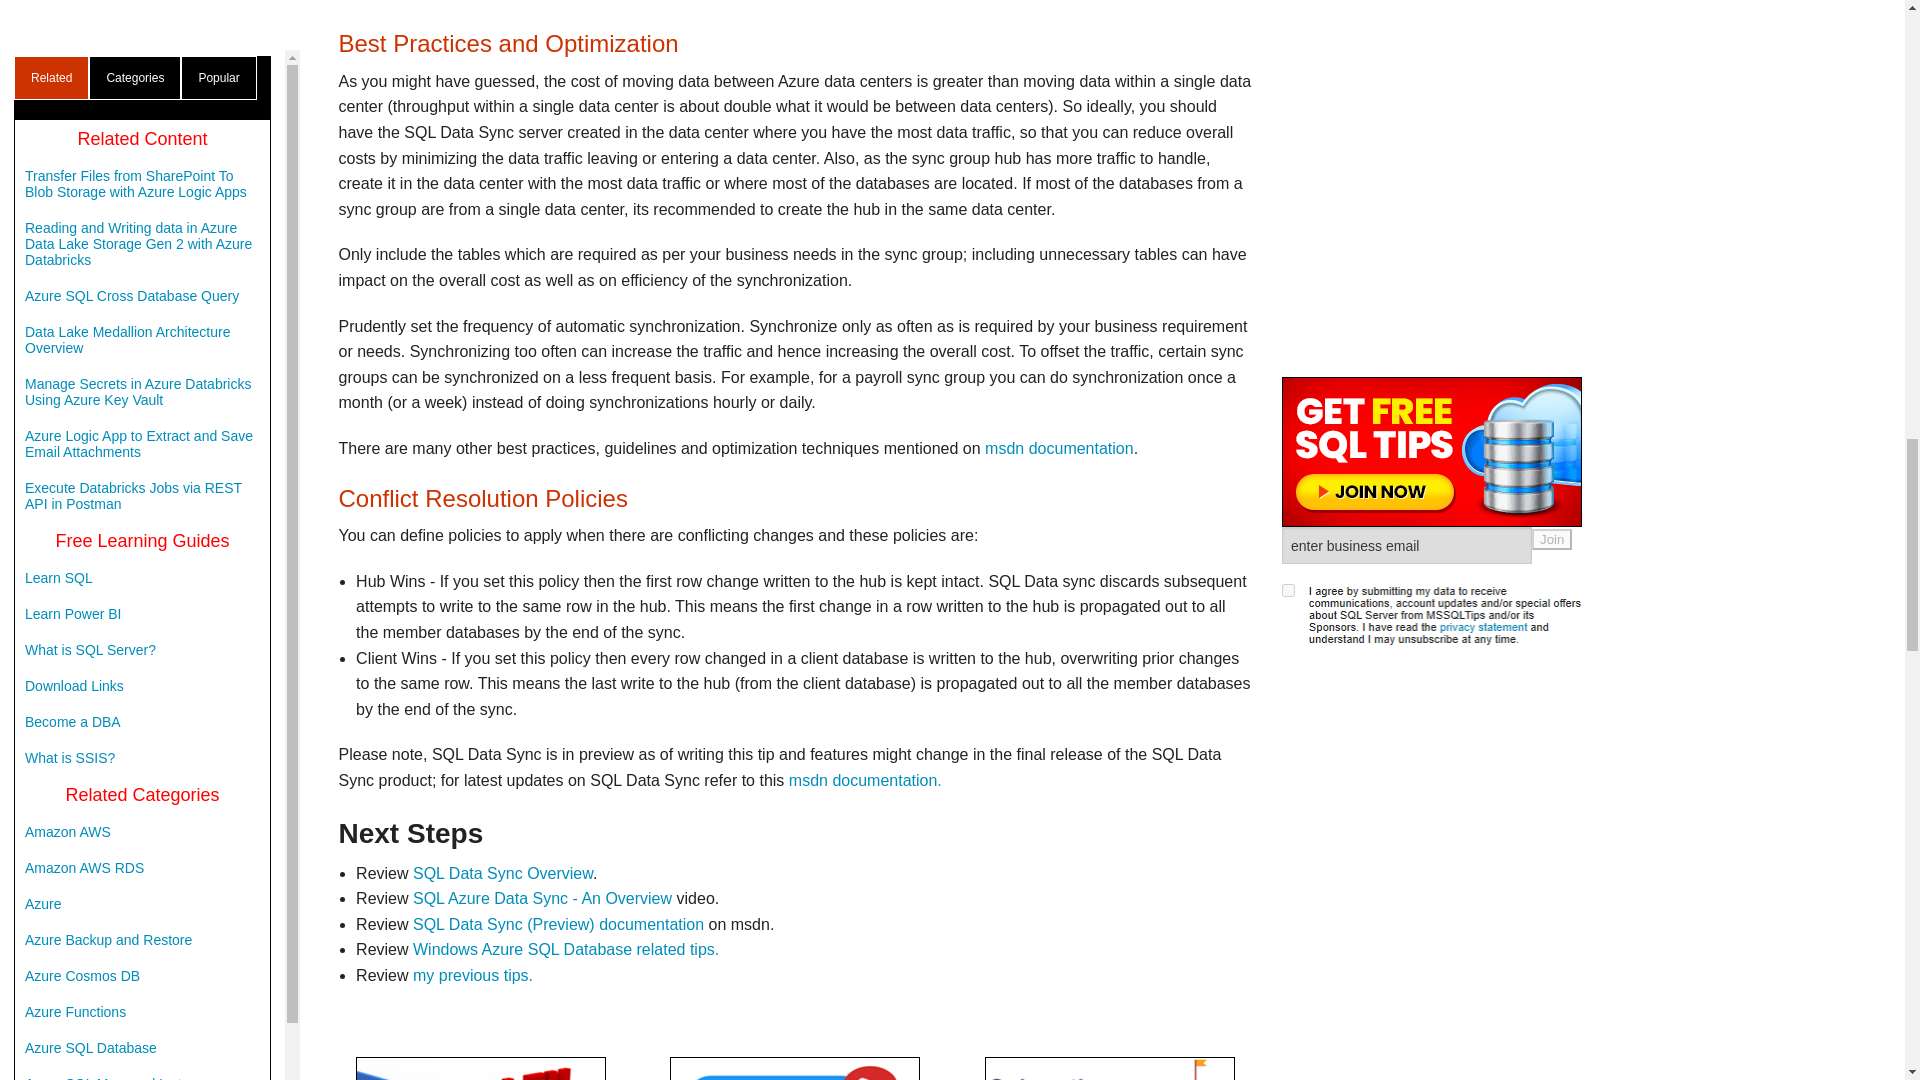  I want to click on 1, so click(1288, 124).